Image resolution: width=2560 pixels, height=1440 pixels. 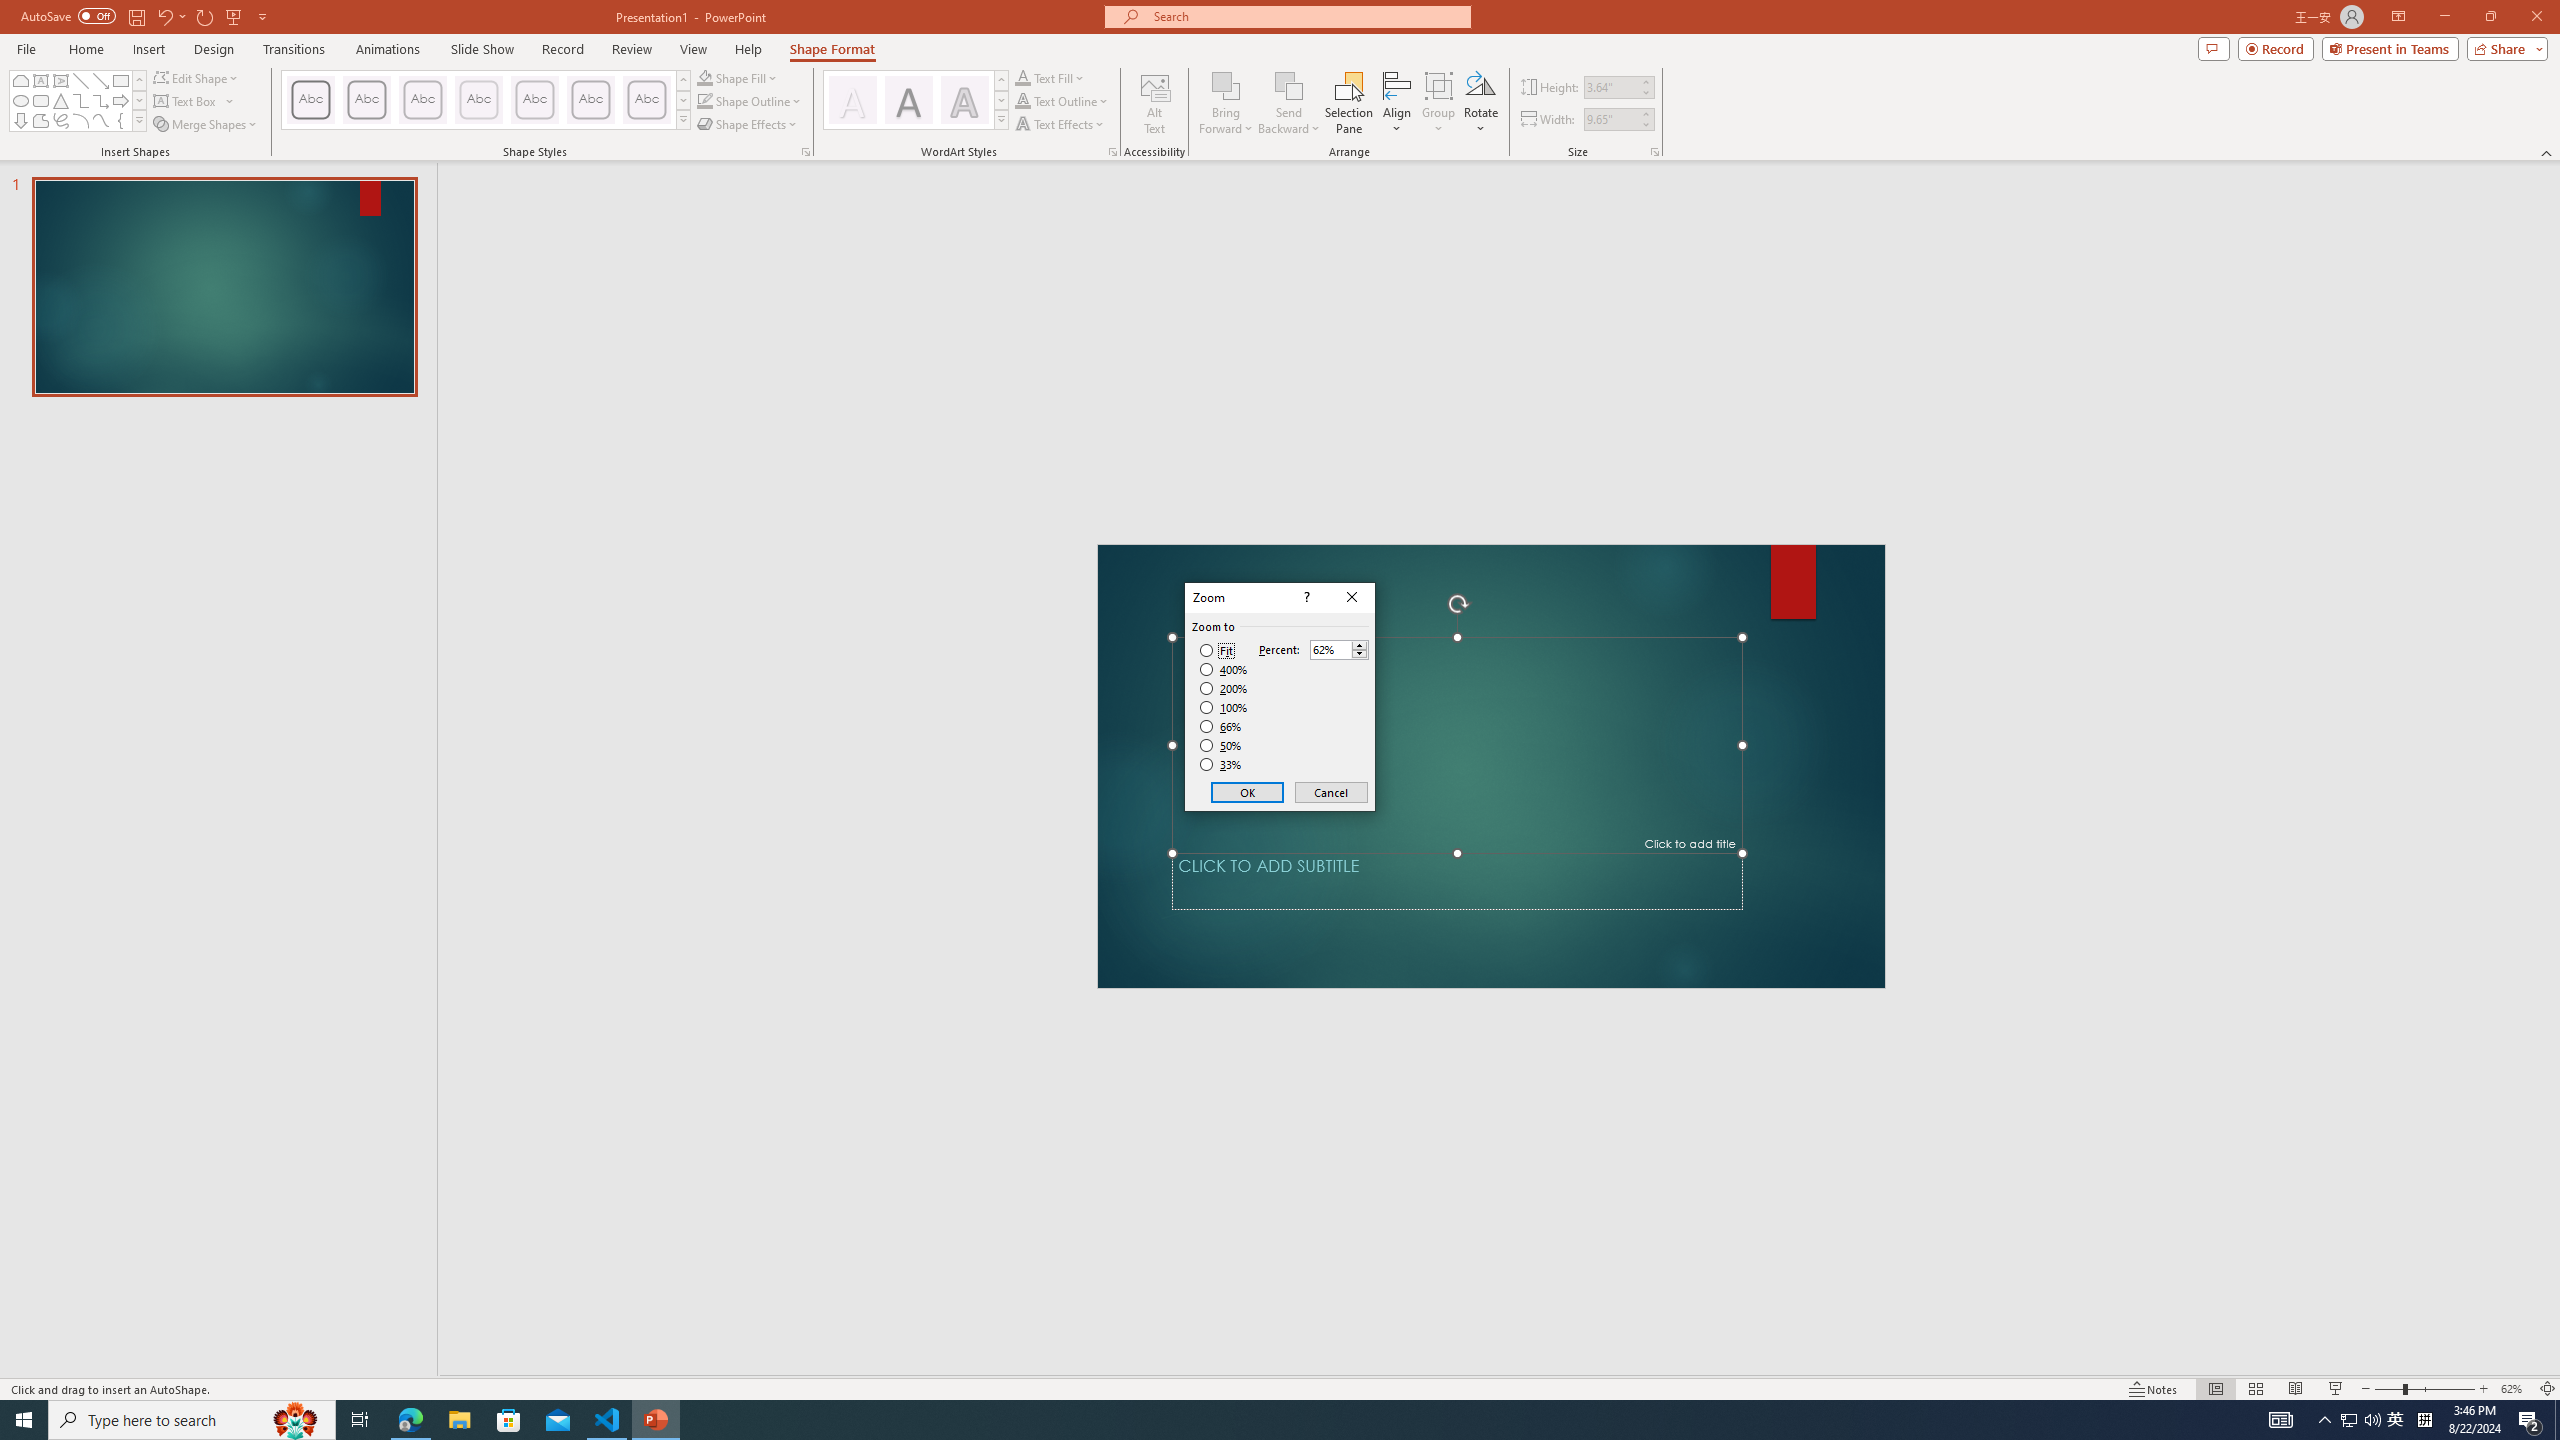 I want to click on Bring Forward, so click(x=1227, y=103).